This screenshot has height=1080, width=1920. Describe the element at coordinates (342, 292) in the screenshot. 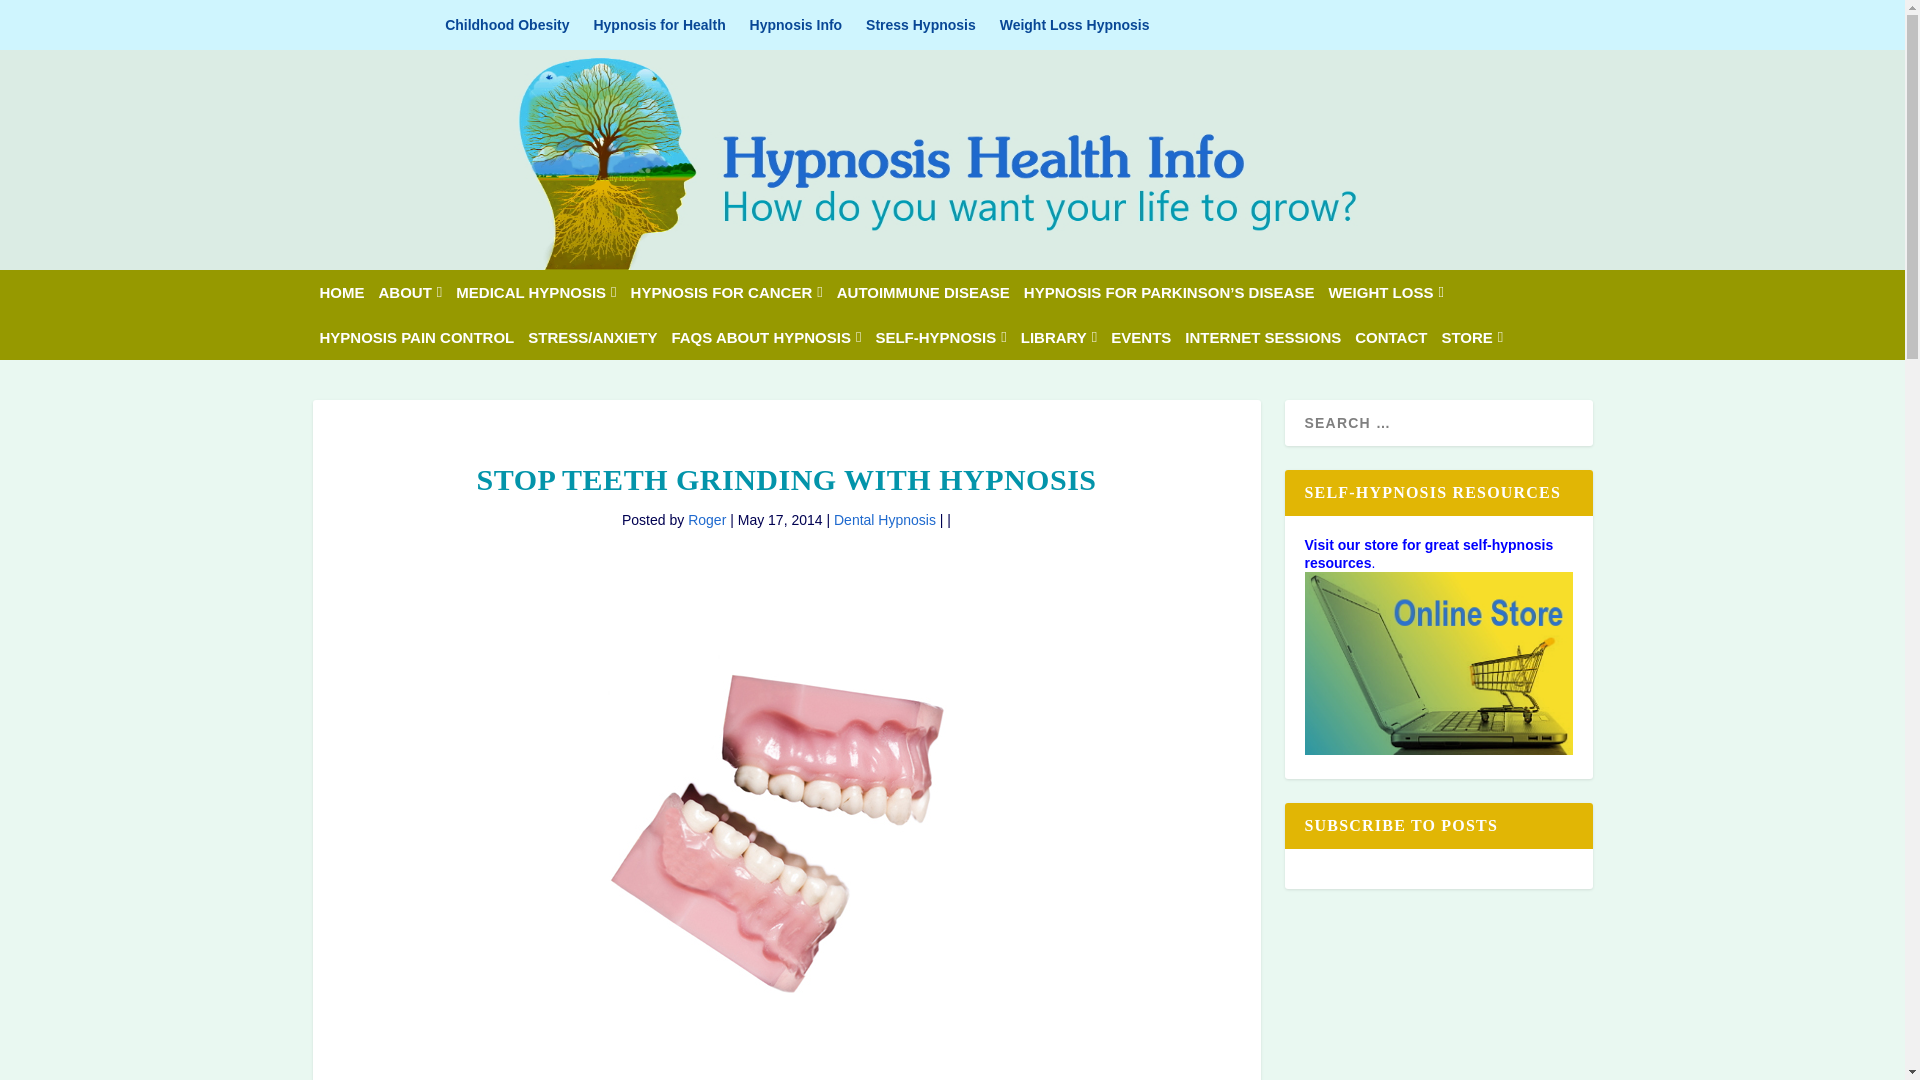

I see `HOME` at that location.